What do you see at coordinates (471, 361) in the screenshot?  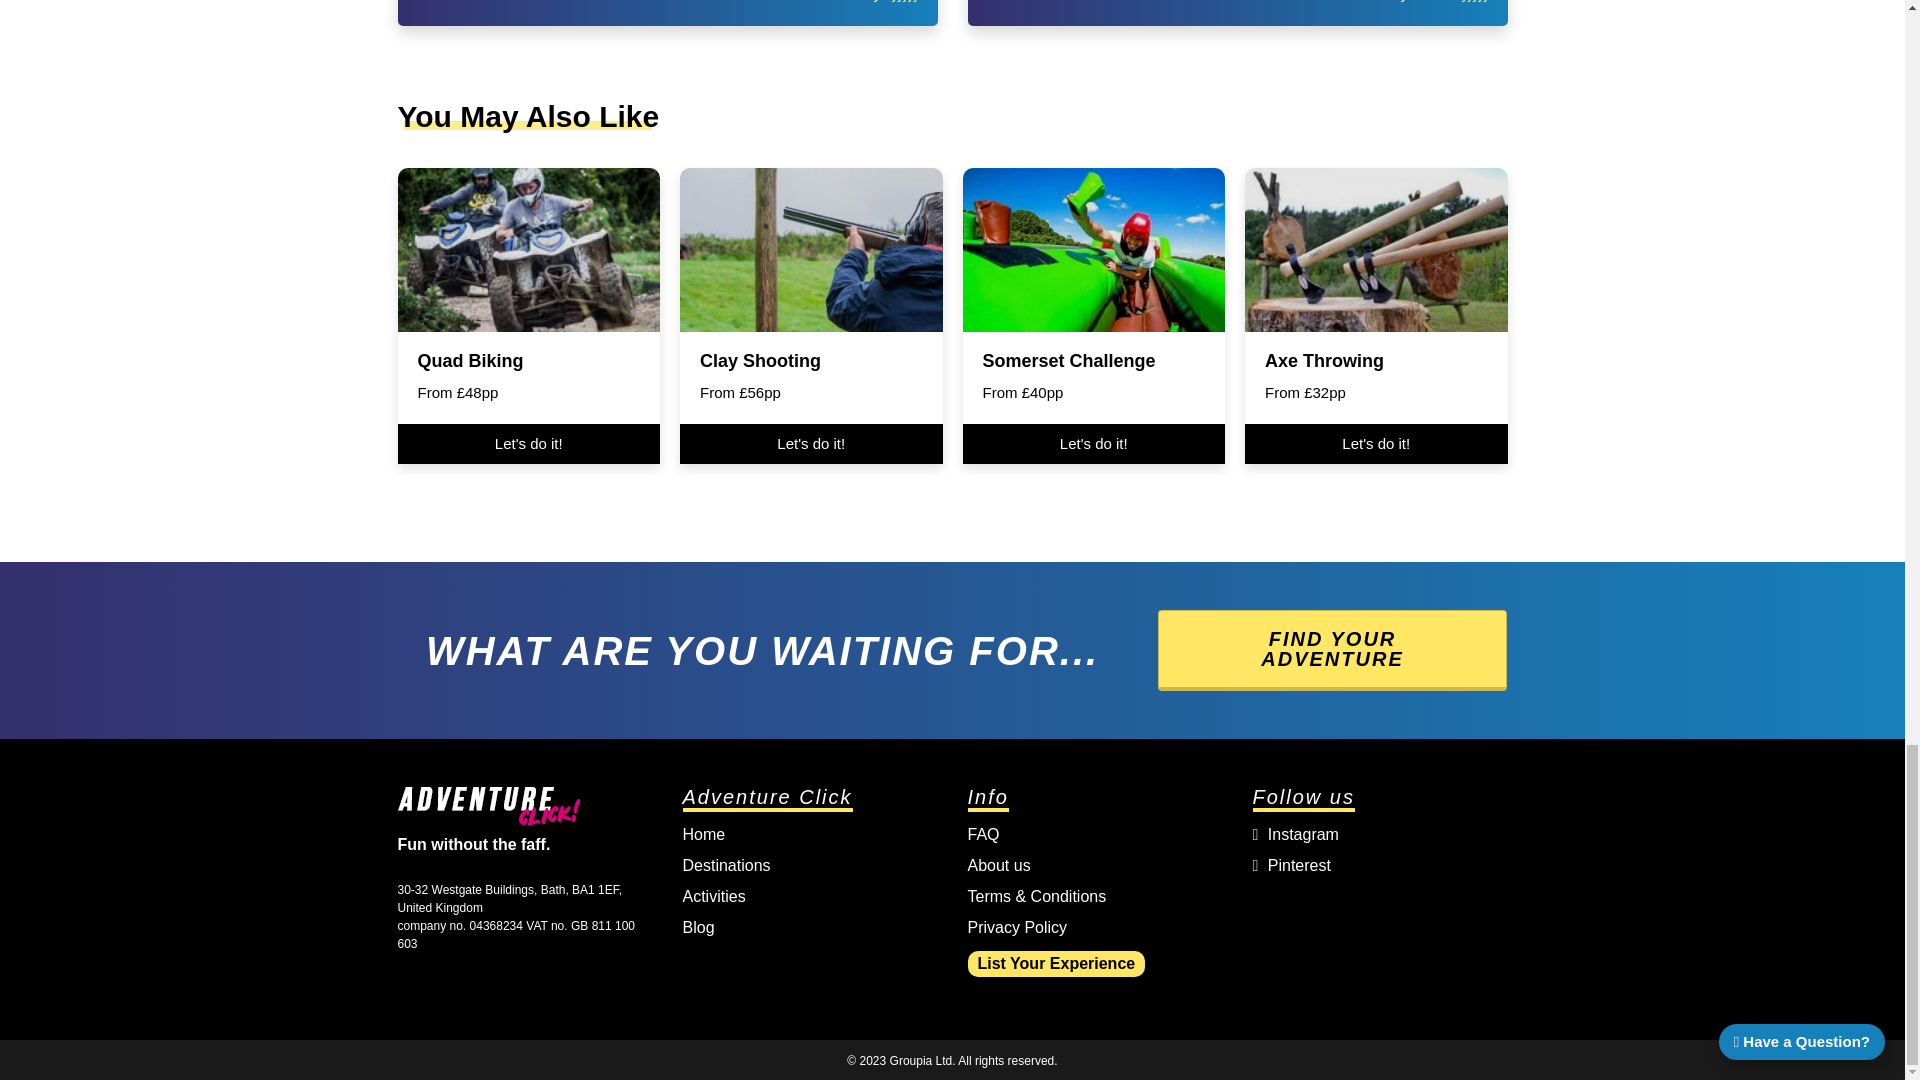 I see `Quad Biking` at bounding box center [471, 361].